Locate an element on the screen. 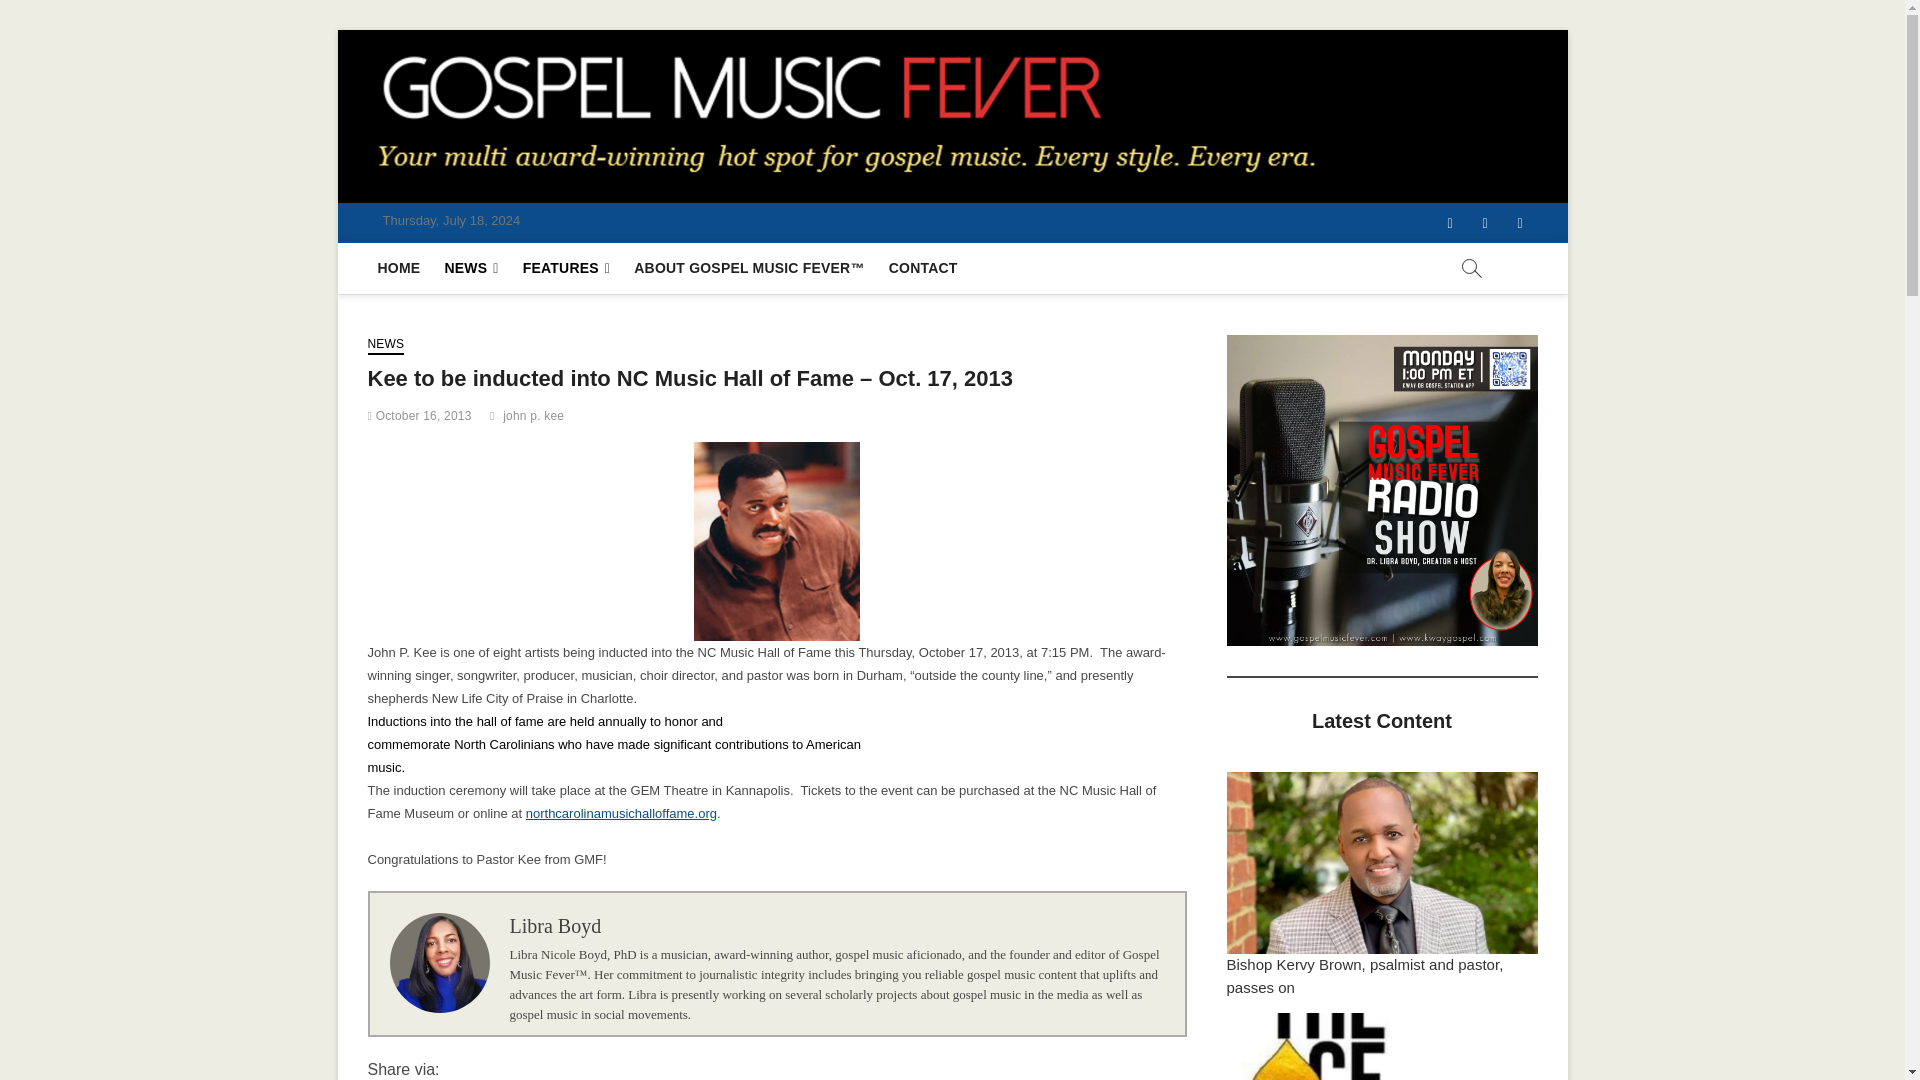  NEWS is located at coordinates (386, 346).